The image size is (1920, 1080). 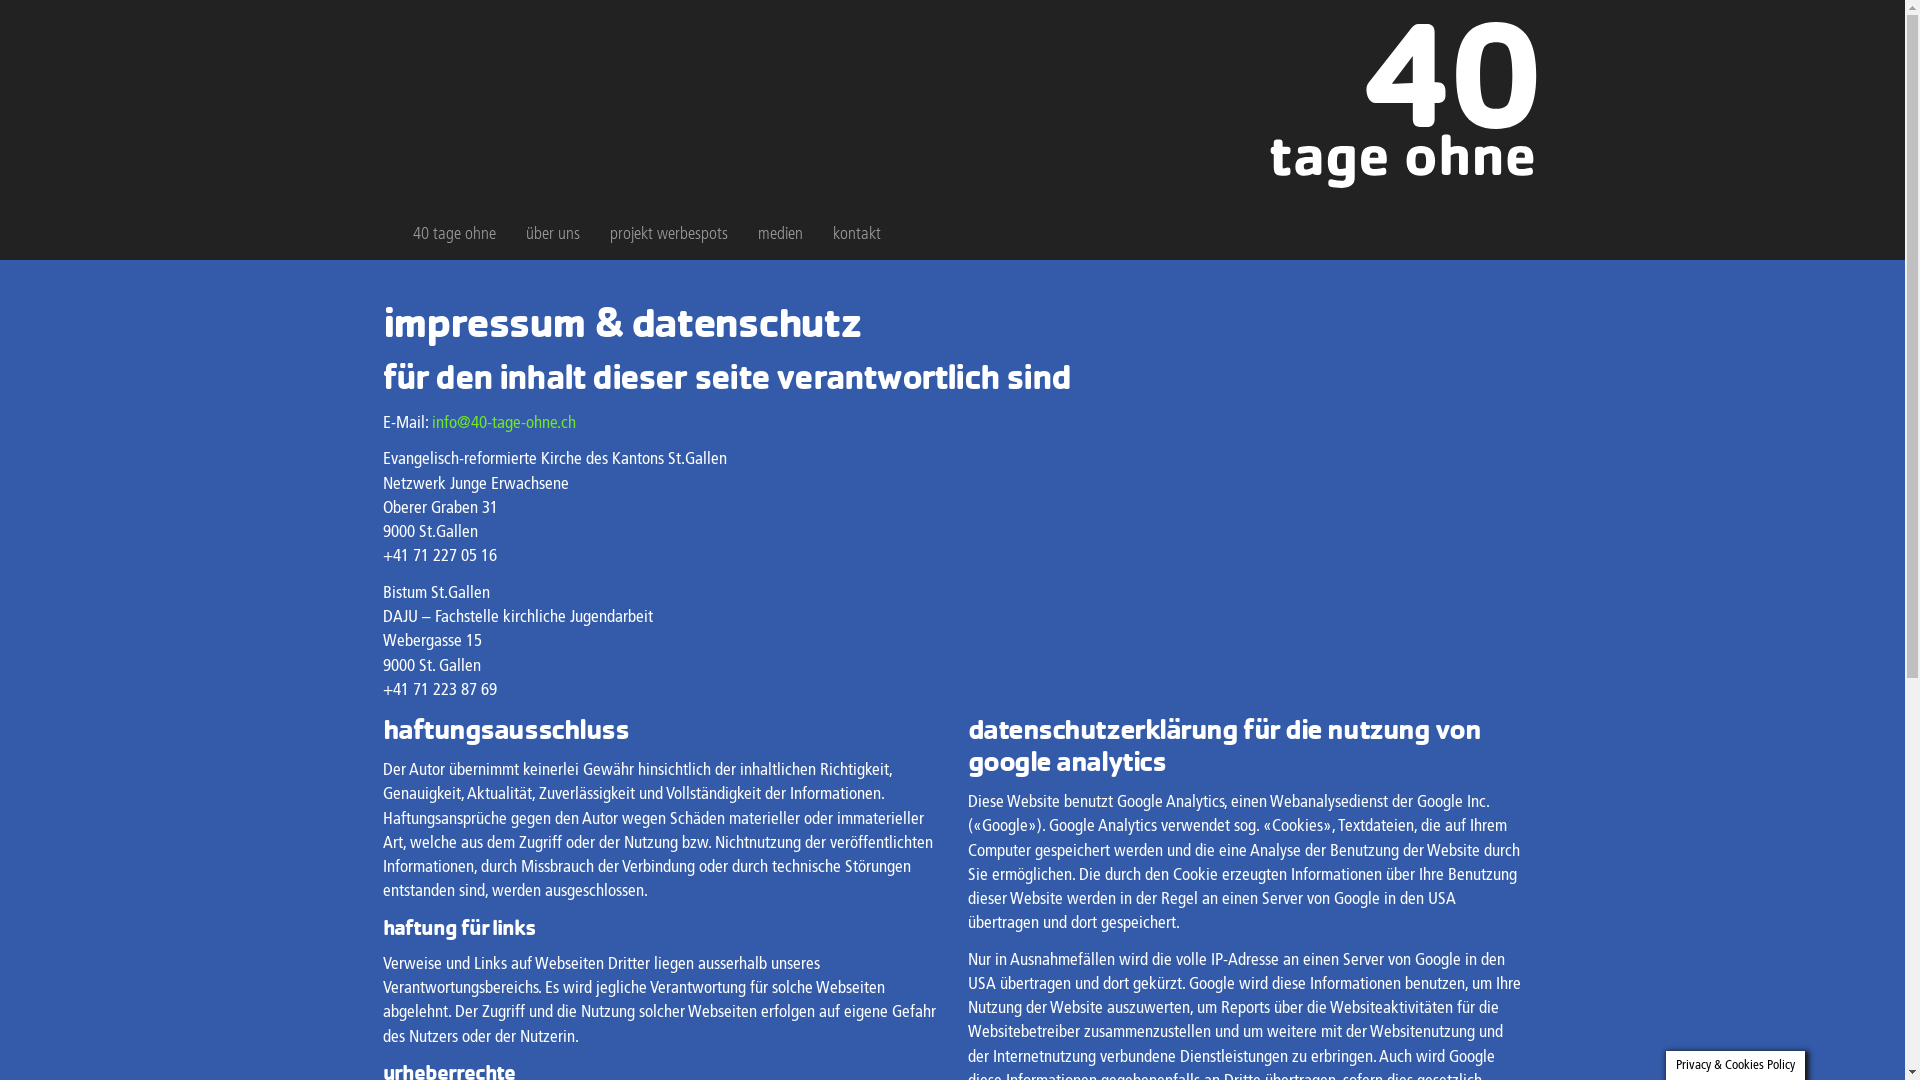 I want to click on 40 tage ohne, so click(x=454, y=235).